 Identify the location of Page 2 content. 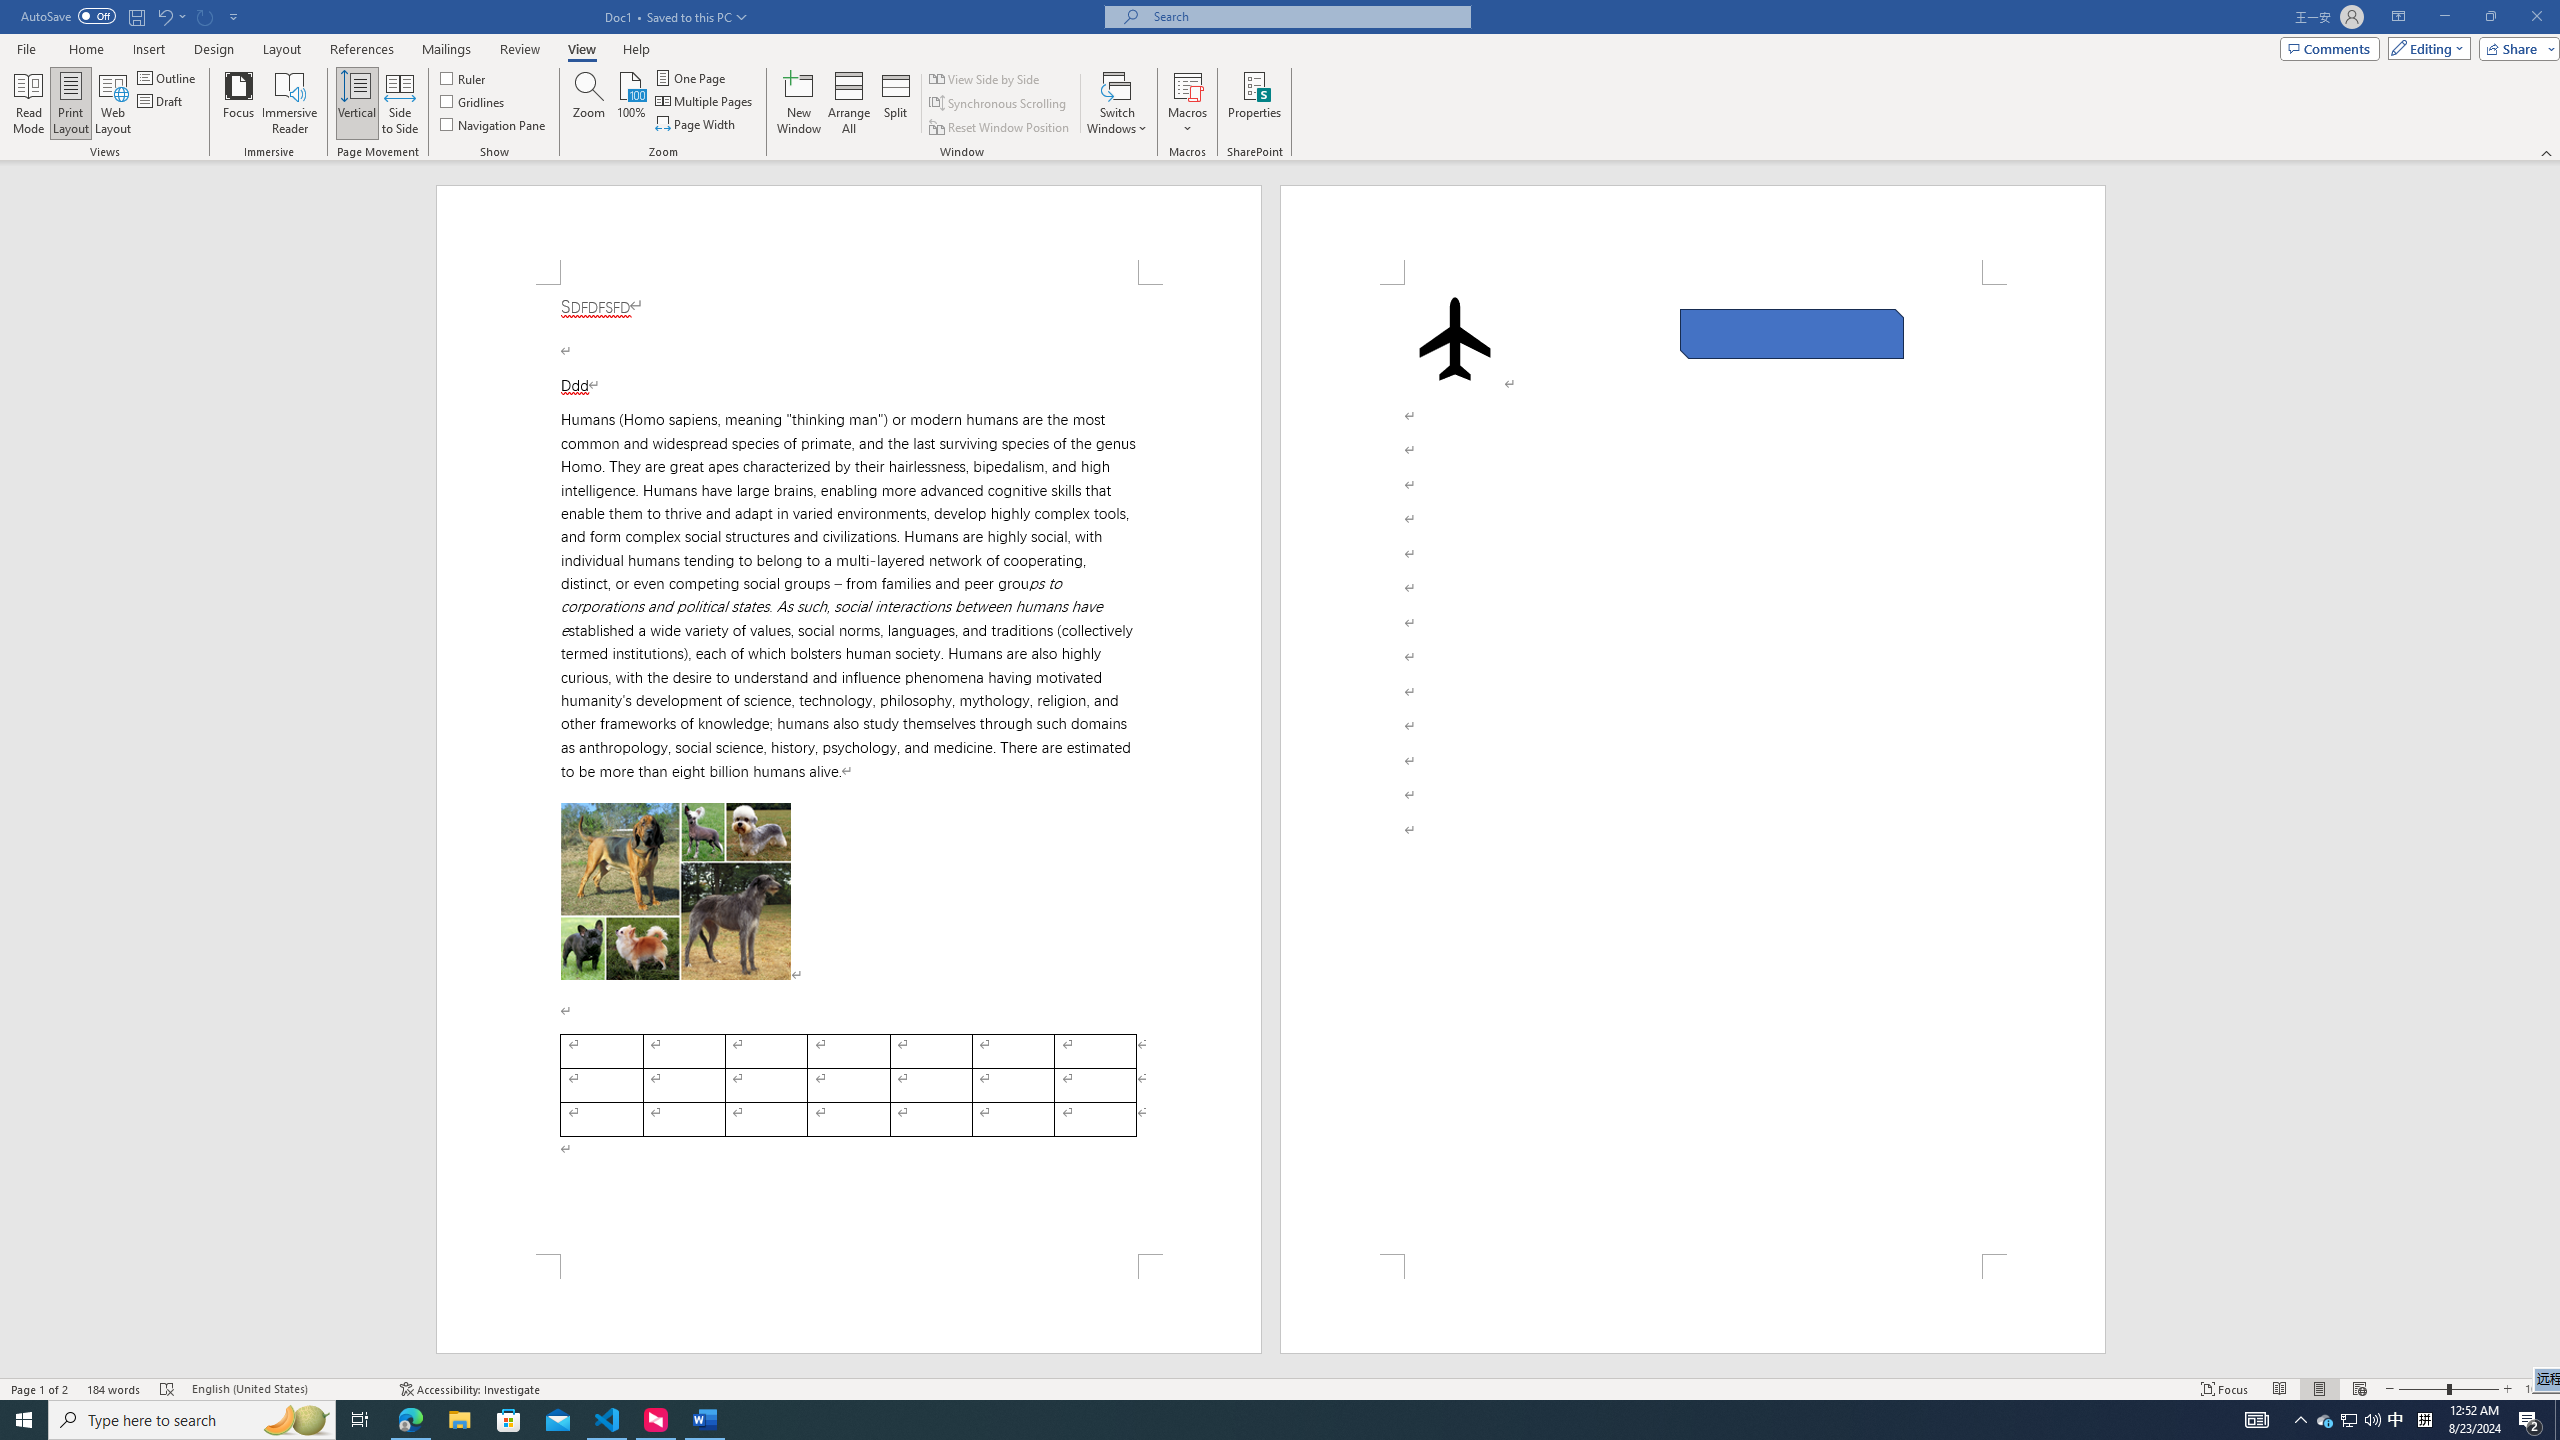
(1693, 770).